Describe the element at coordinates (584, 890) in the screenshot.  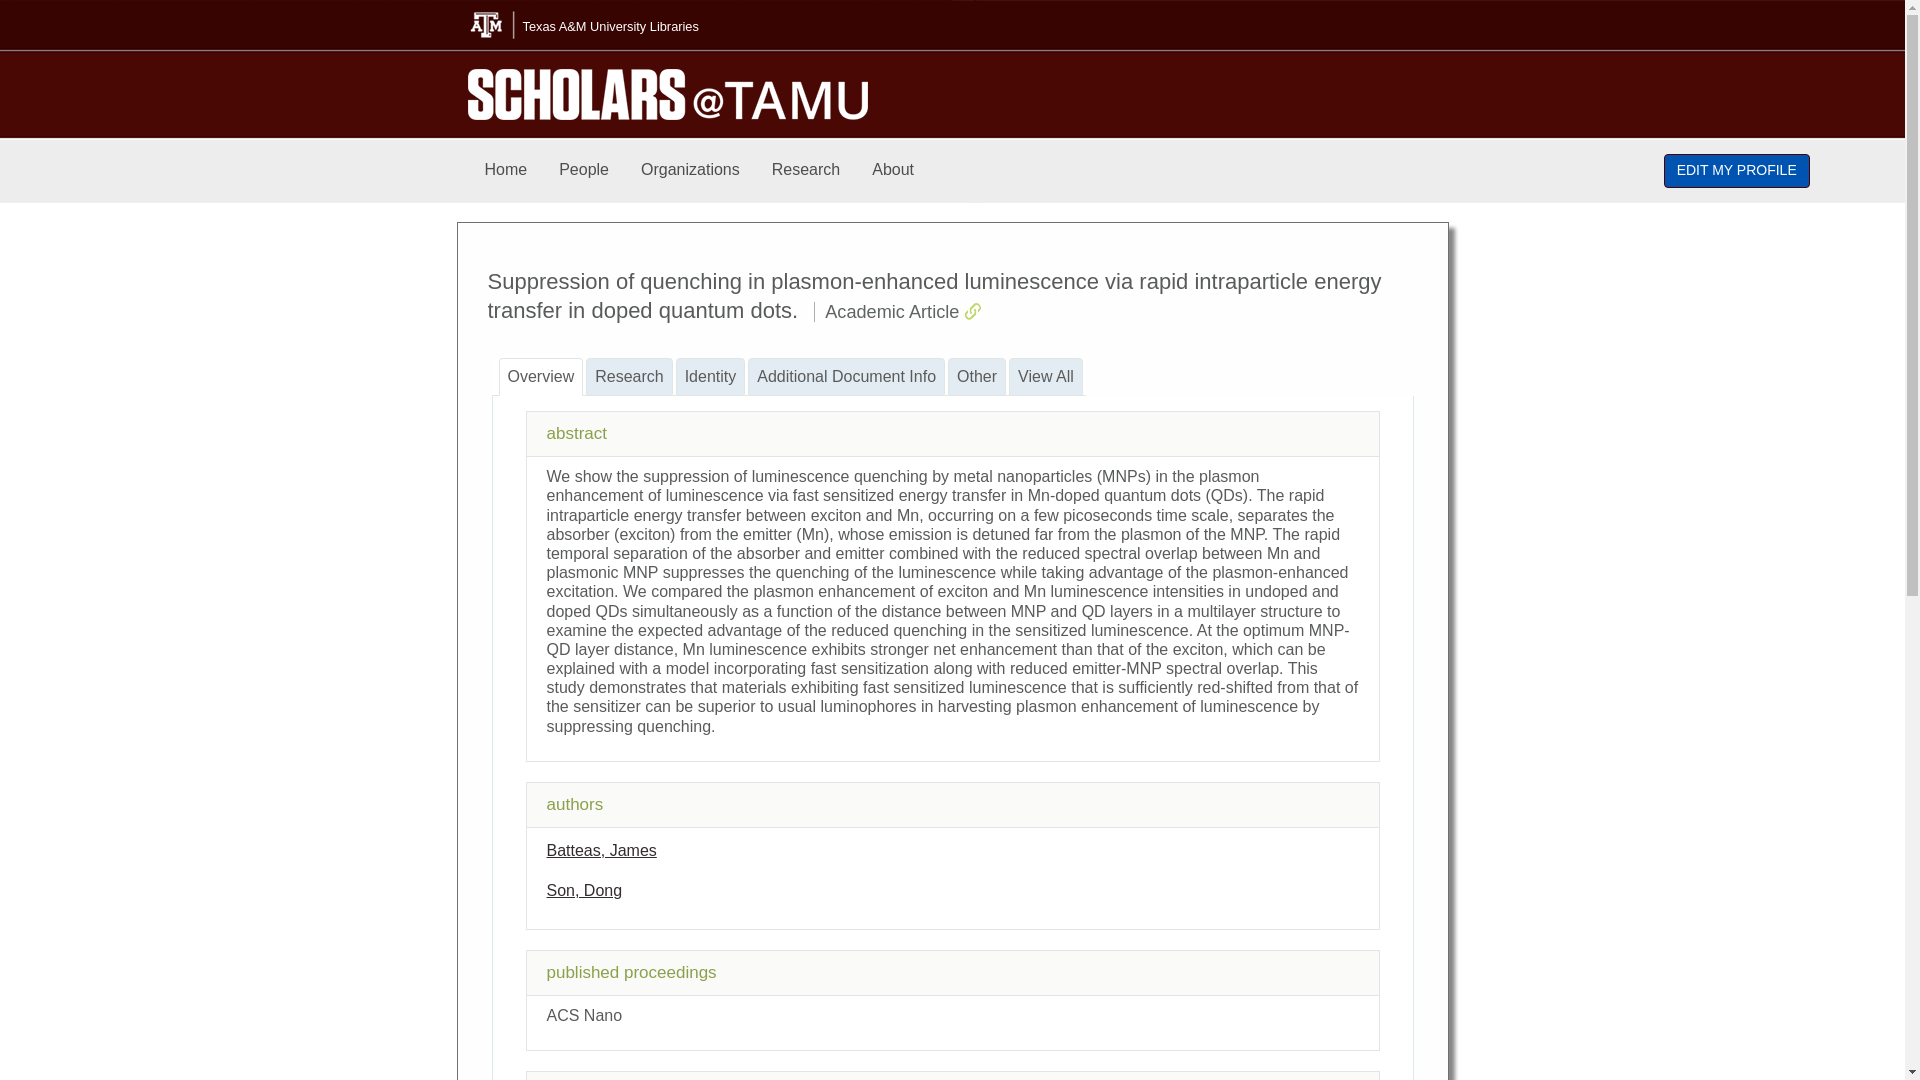
I see `author name` at that location.